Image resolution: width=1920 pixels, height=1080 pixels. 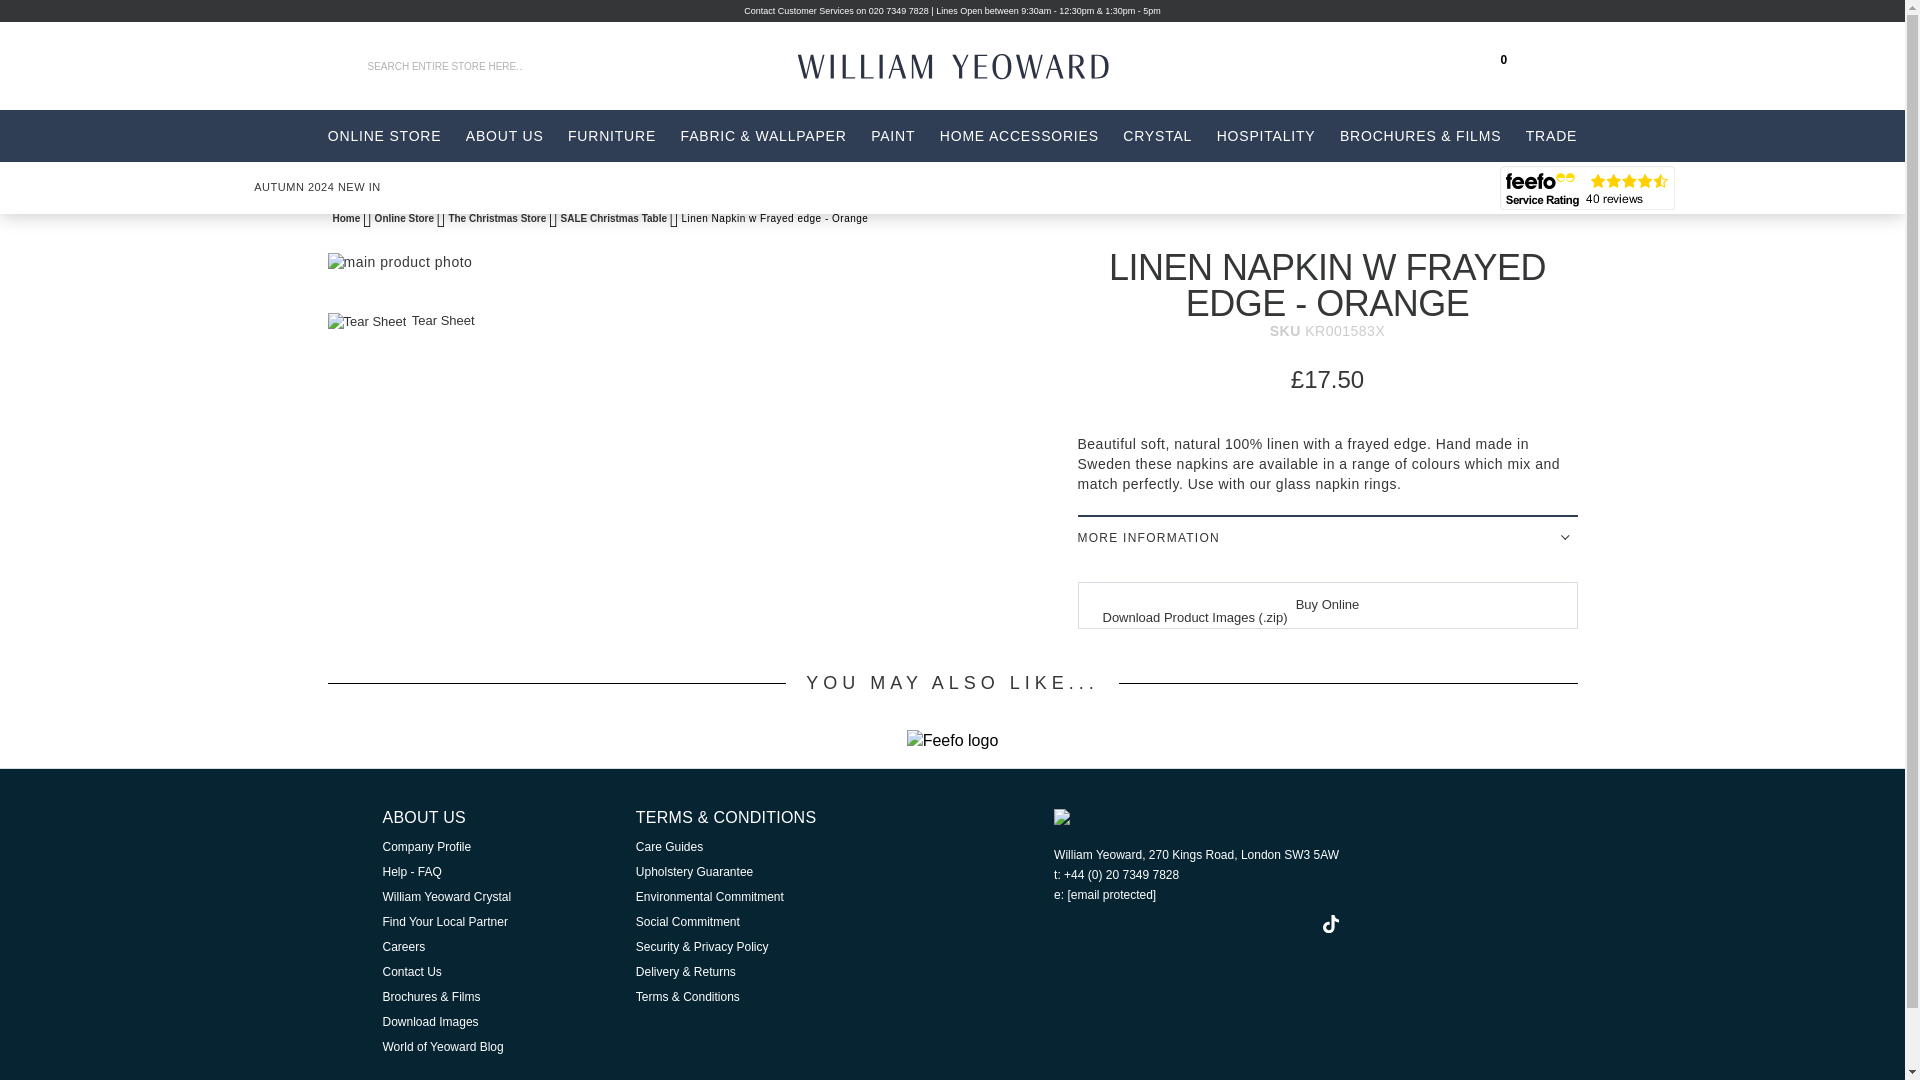 What do you see at coordinates (899, 11) in the screenshot?
I see `020 7349 7828` at bounding box center [899, 11].